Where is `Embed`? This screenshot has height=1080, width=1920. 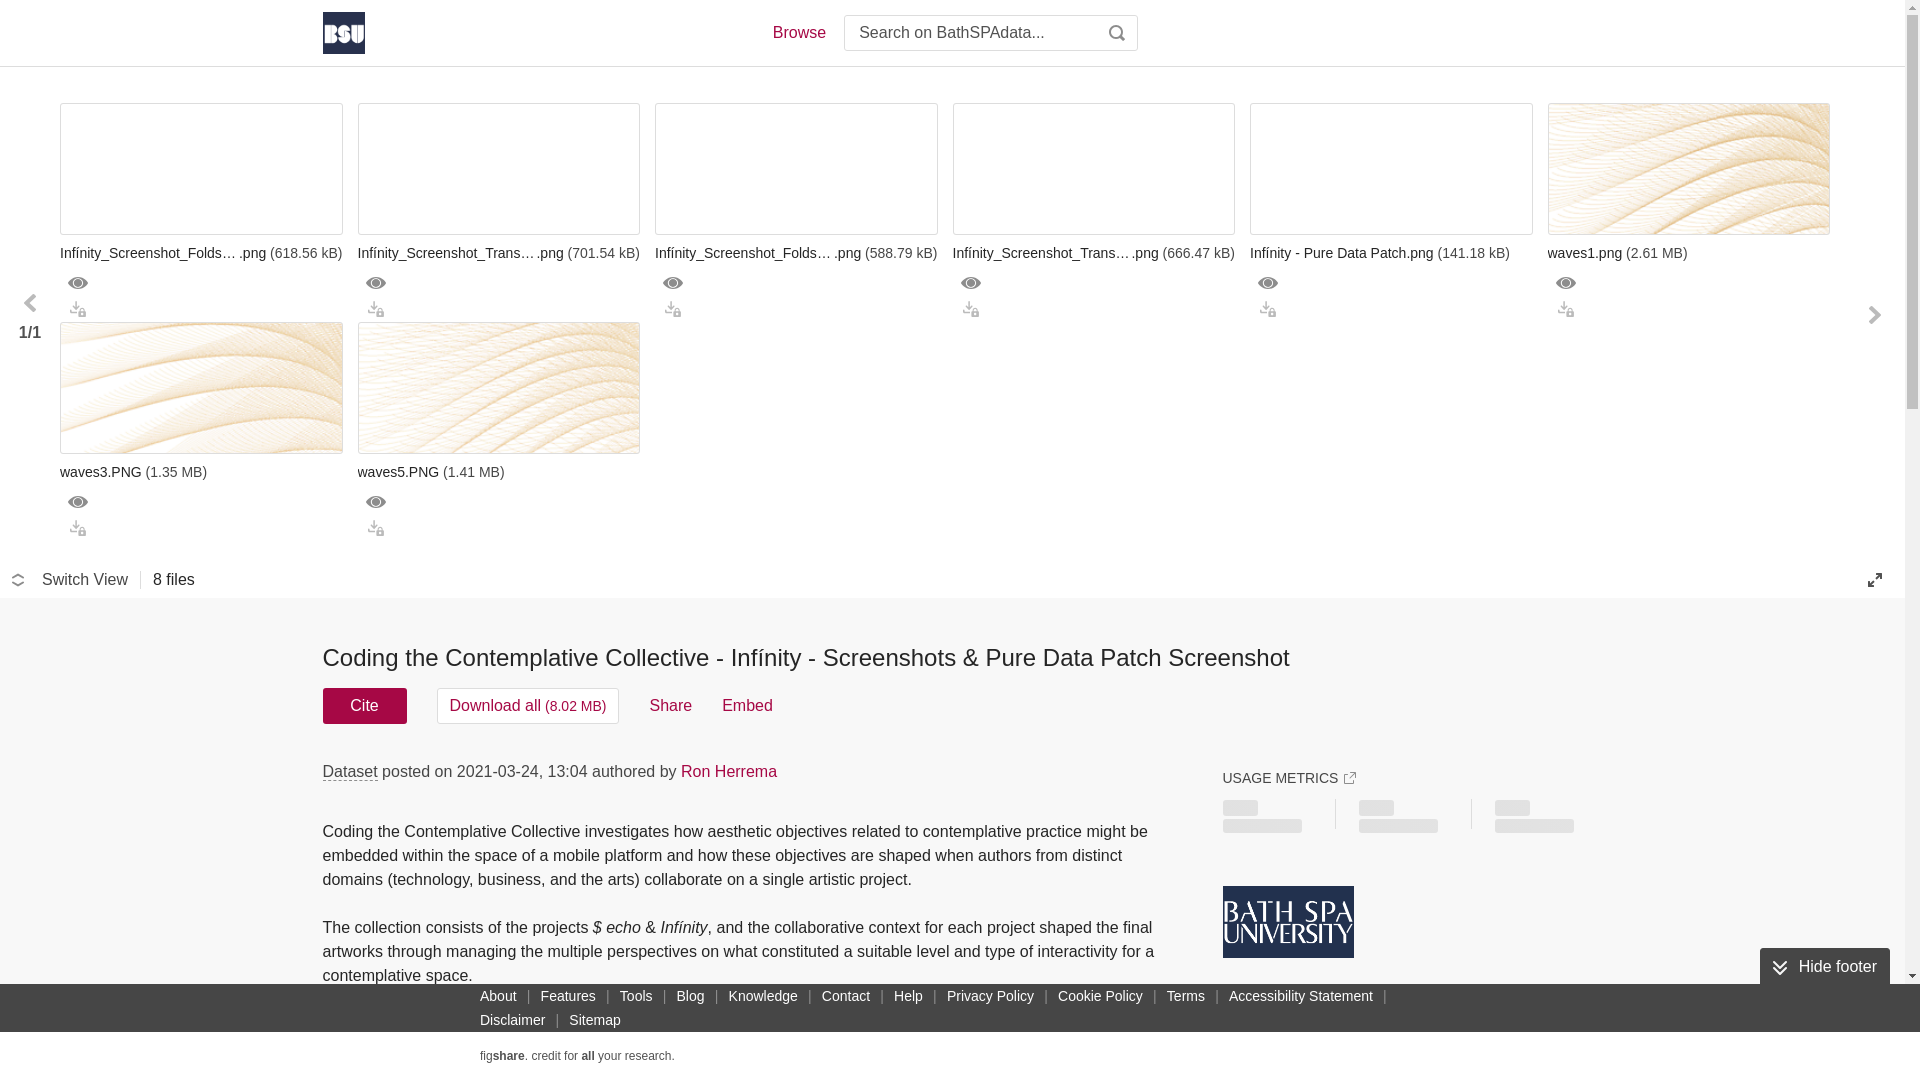
Embed is located at coordinates (747, 705).